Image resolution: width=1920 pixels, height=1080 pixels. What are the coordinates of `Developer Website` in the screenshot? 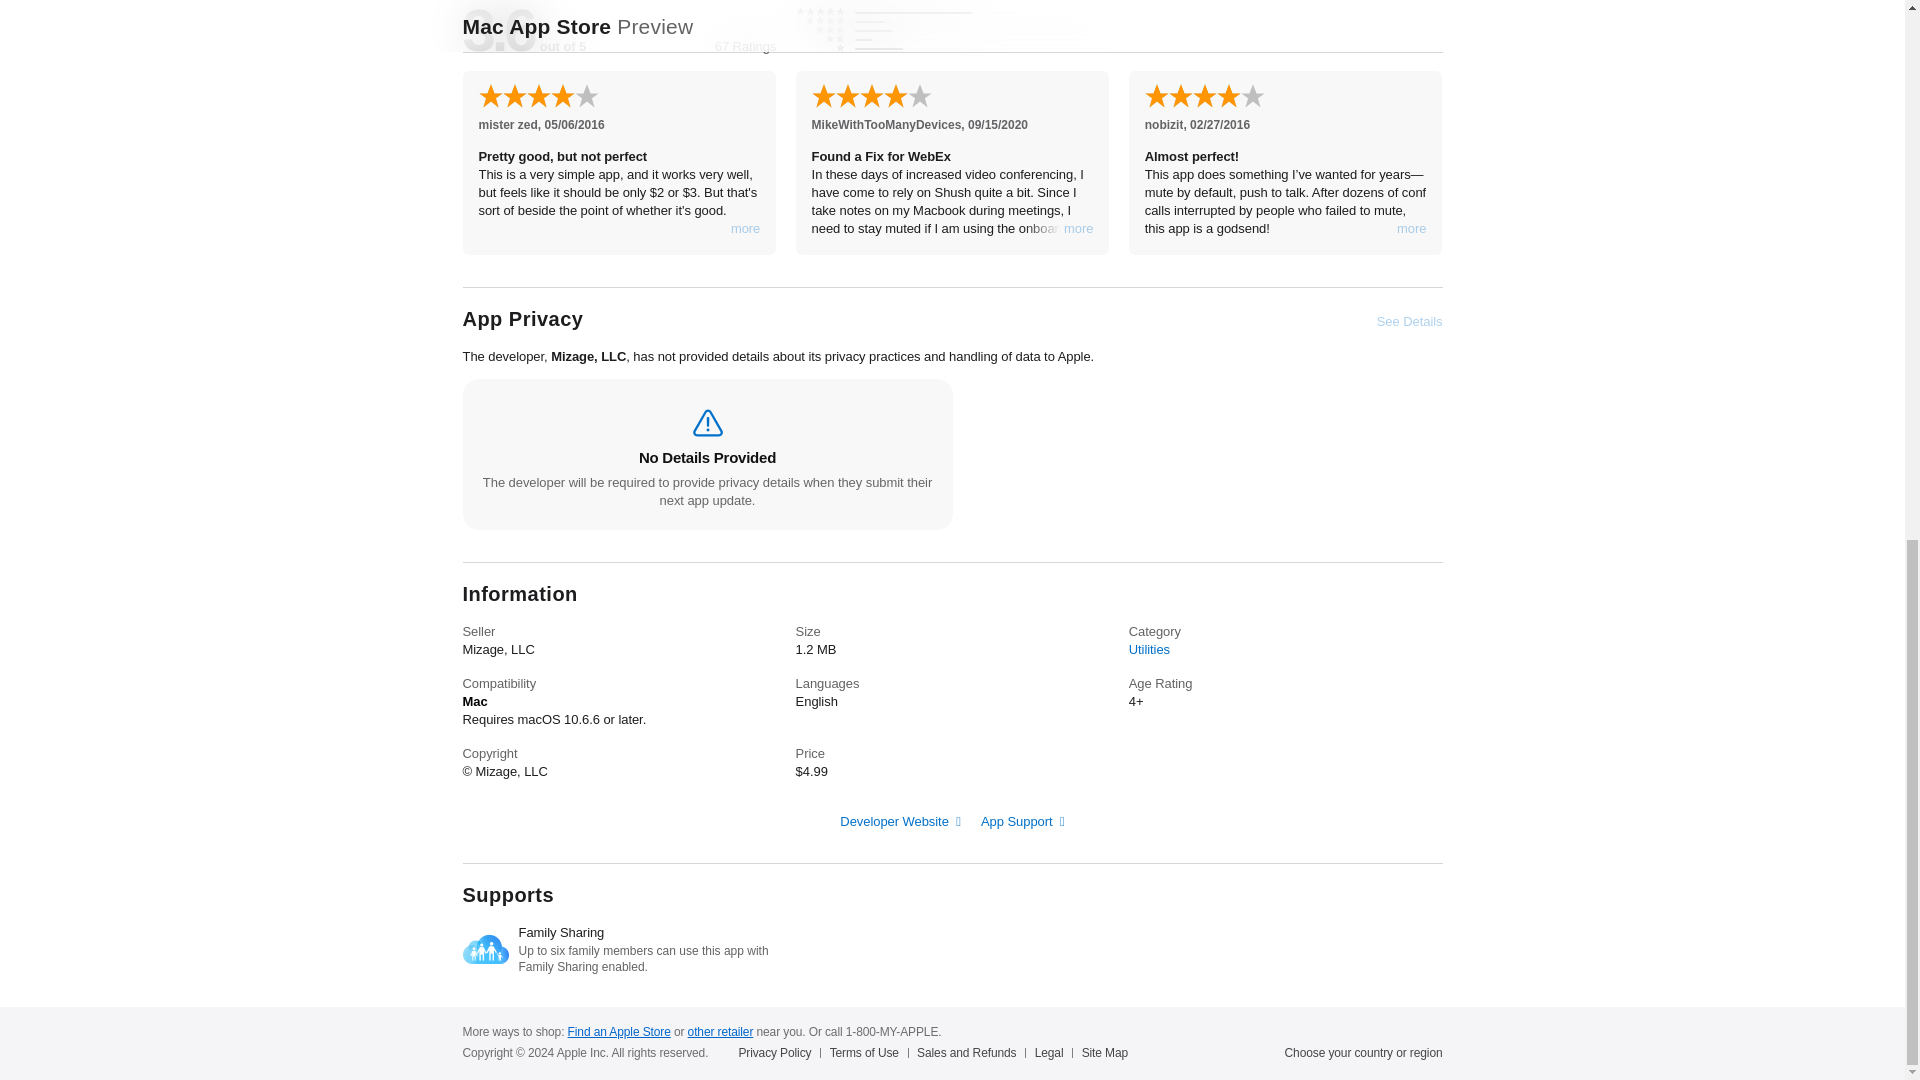 It's located at (900, 822).